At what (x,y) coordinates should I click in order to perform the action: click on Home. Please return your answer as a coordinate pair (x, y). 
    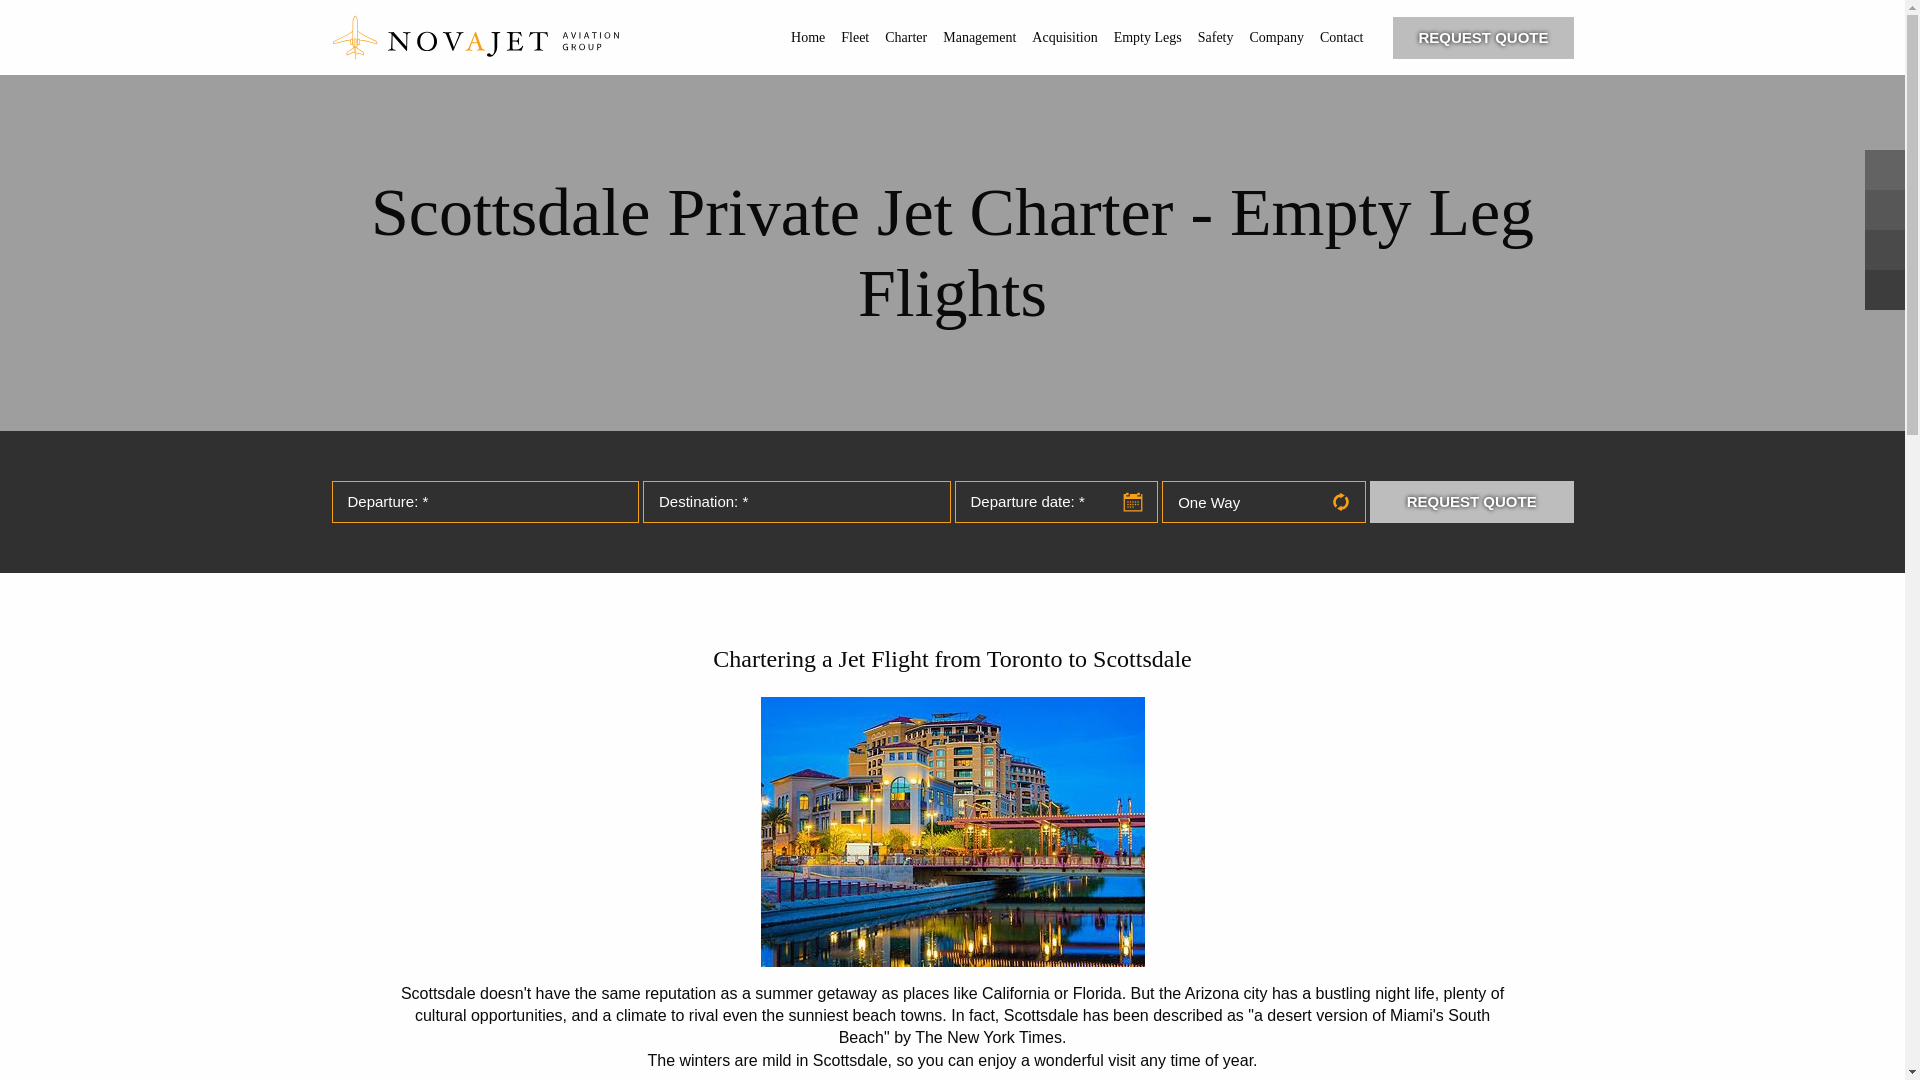
    Looking at the image, I should click on (808, 38).